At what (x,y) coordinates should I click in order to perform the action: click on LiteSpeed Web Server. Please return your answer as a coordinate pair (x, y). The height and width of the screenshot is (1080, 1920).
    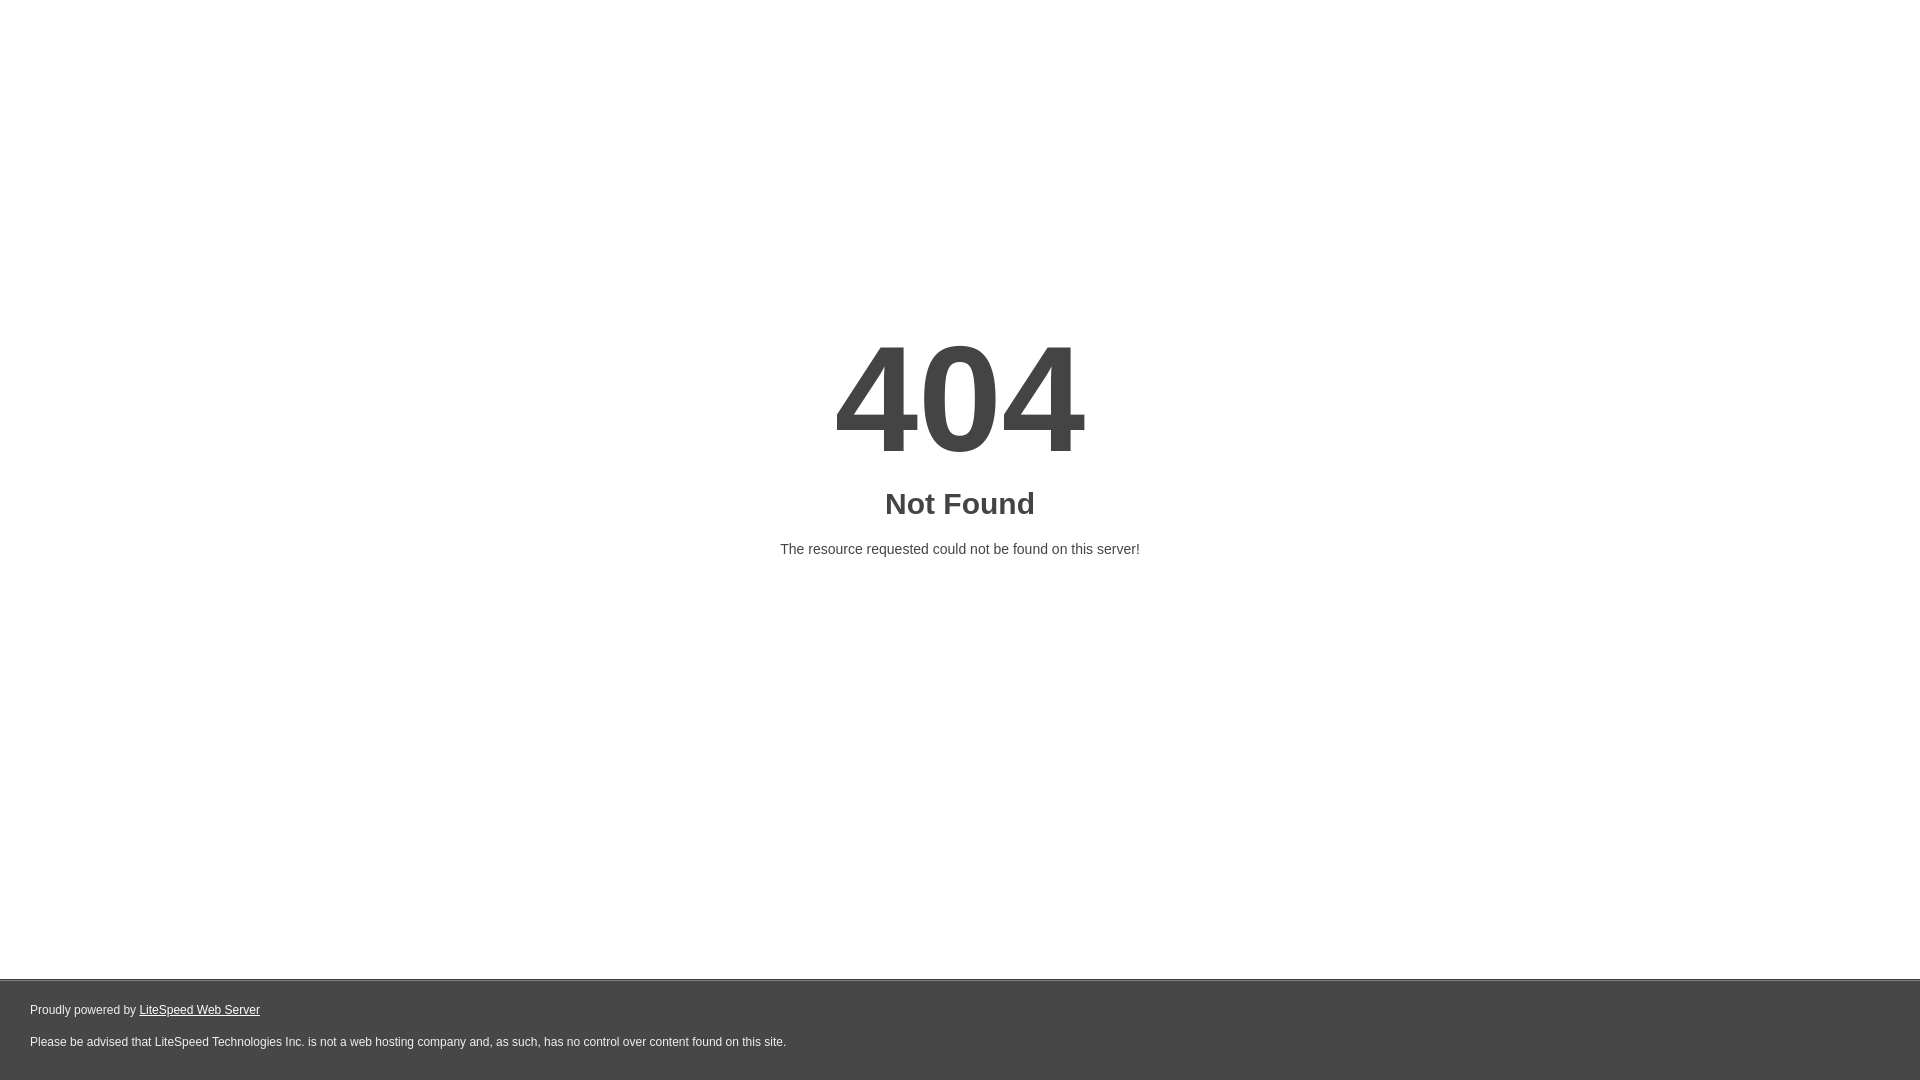
    Looking at the image, I should click on (200, 1010).